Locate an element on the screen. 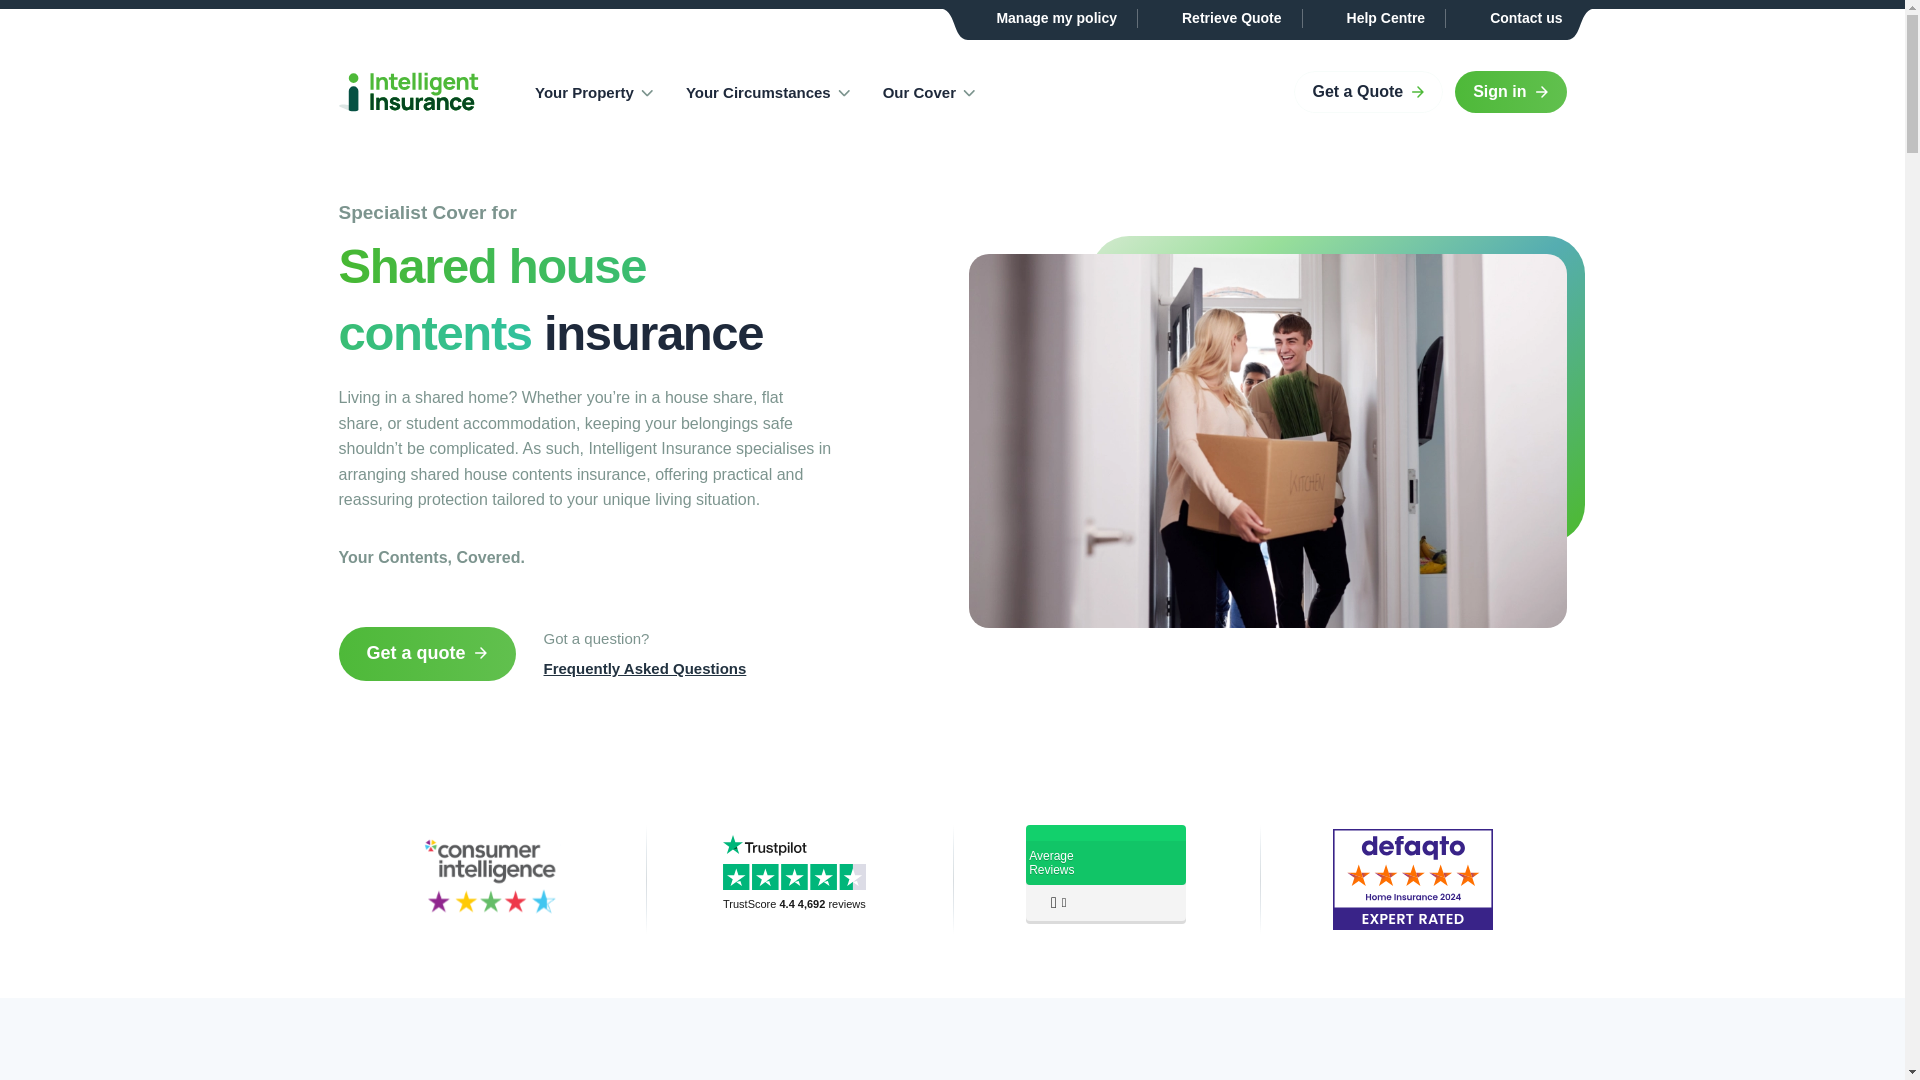  Help Centre is located at coordinates (1374, 18).